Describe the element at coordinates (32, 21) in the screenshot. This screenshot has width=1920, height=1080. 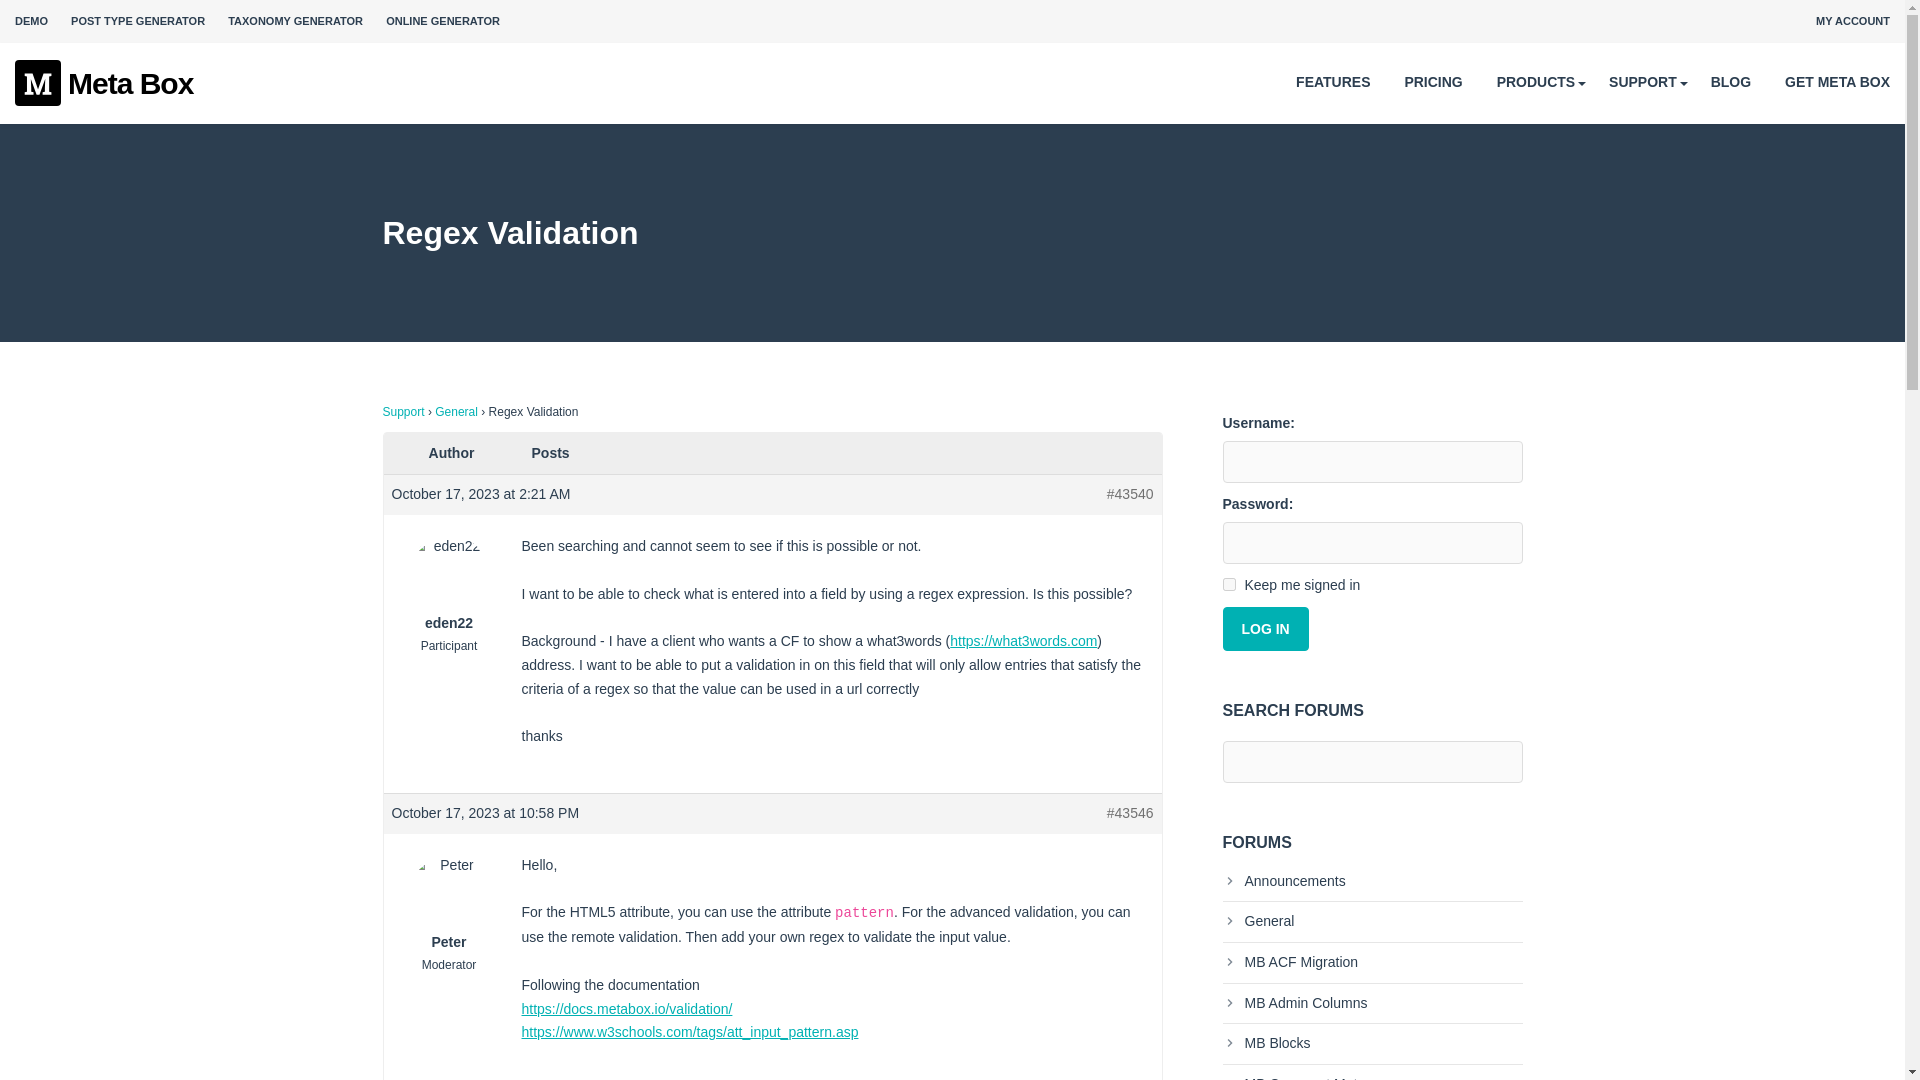
I see `DEMO` at that location.